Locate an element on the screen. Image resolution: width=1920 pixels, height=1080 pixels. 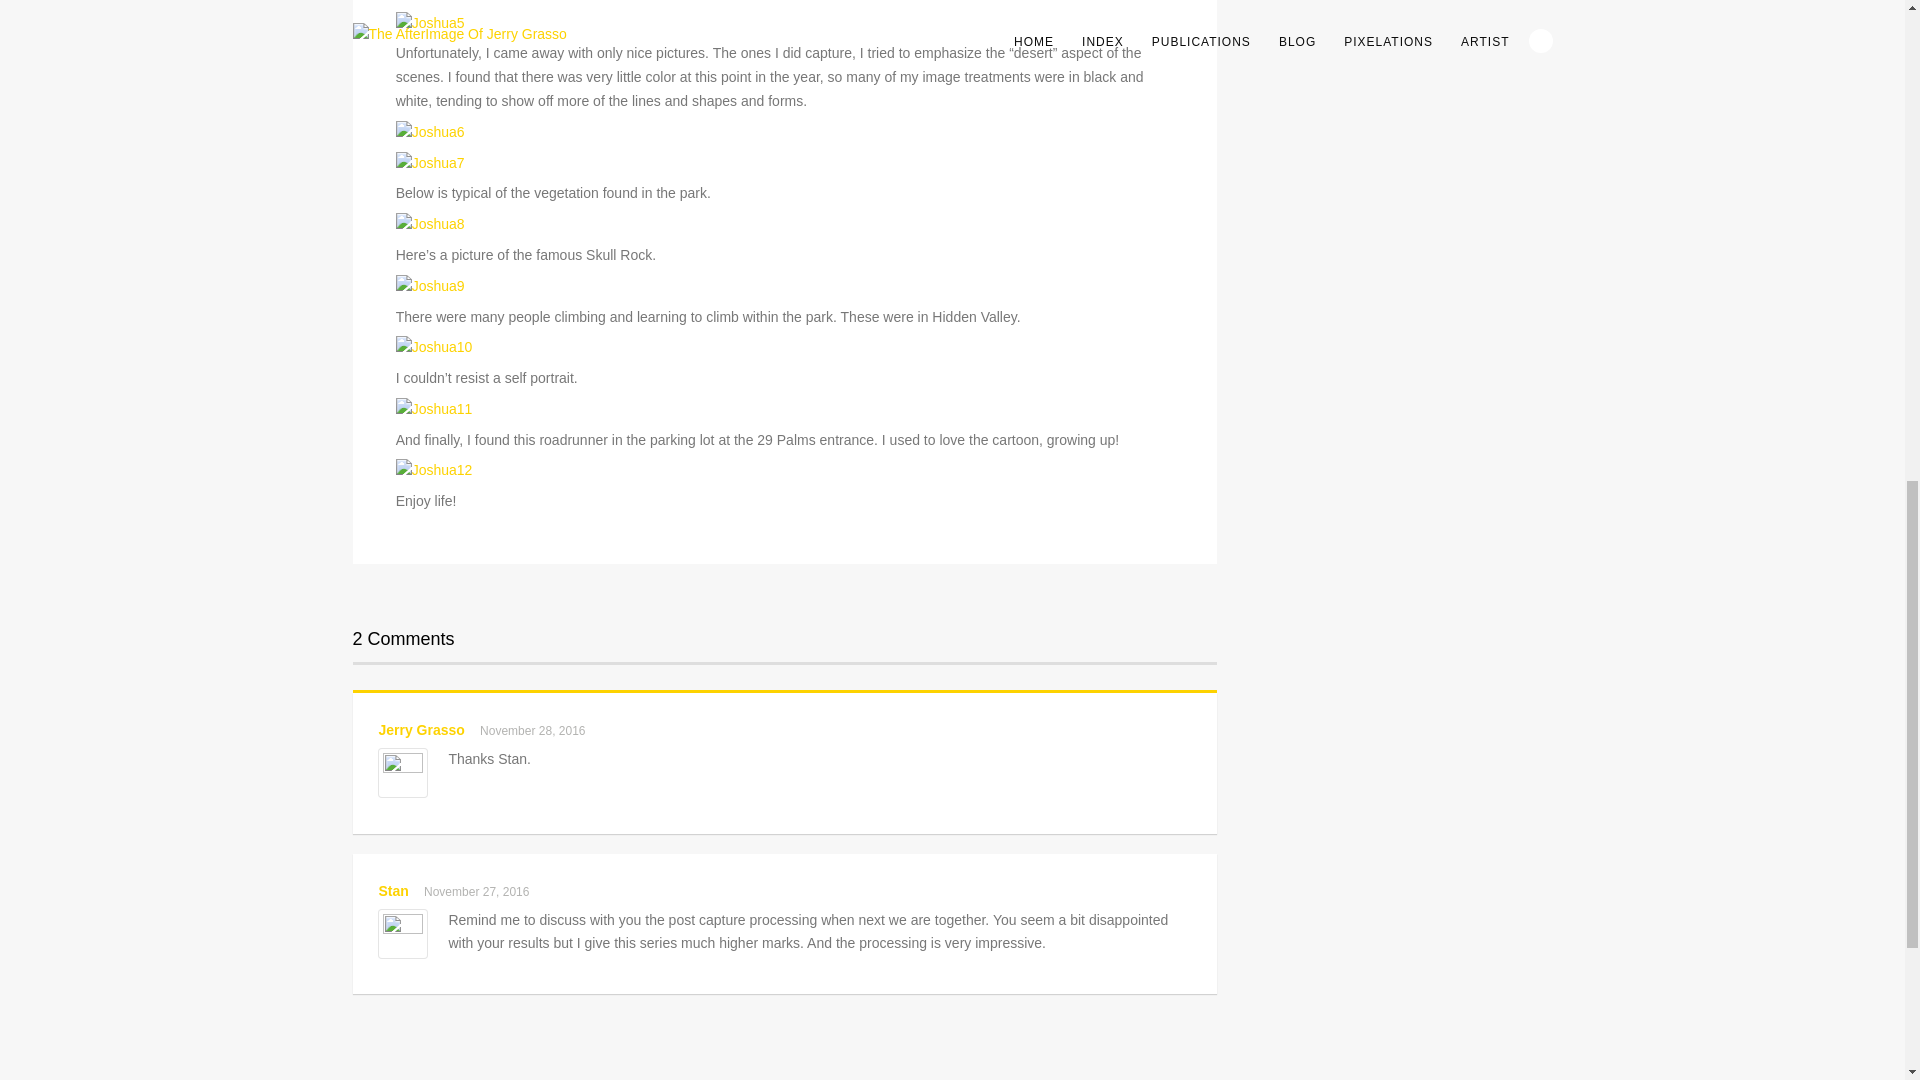
Joshua5 is located at coordinates (430, 23).